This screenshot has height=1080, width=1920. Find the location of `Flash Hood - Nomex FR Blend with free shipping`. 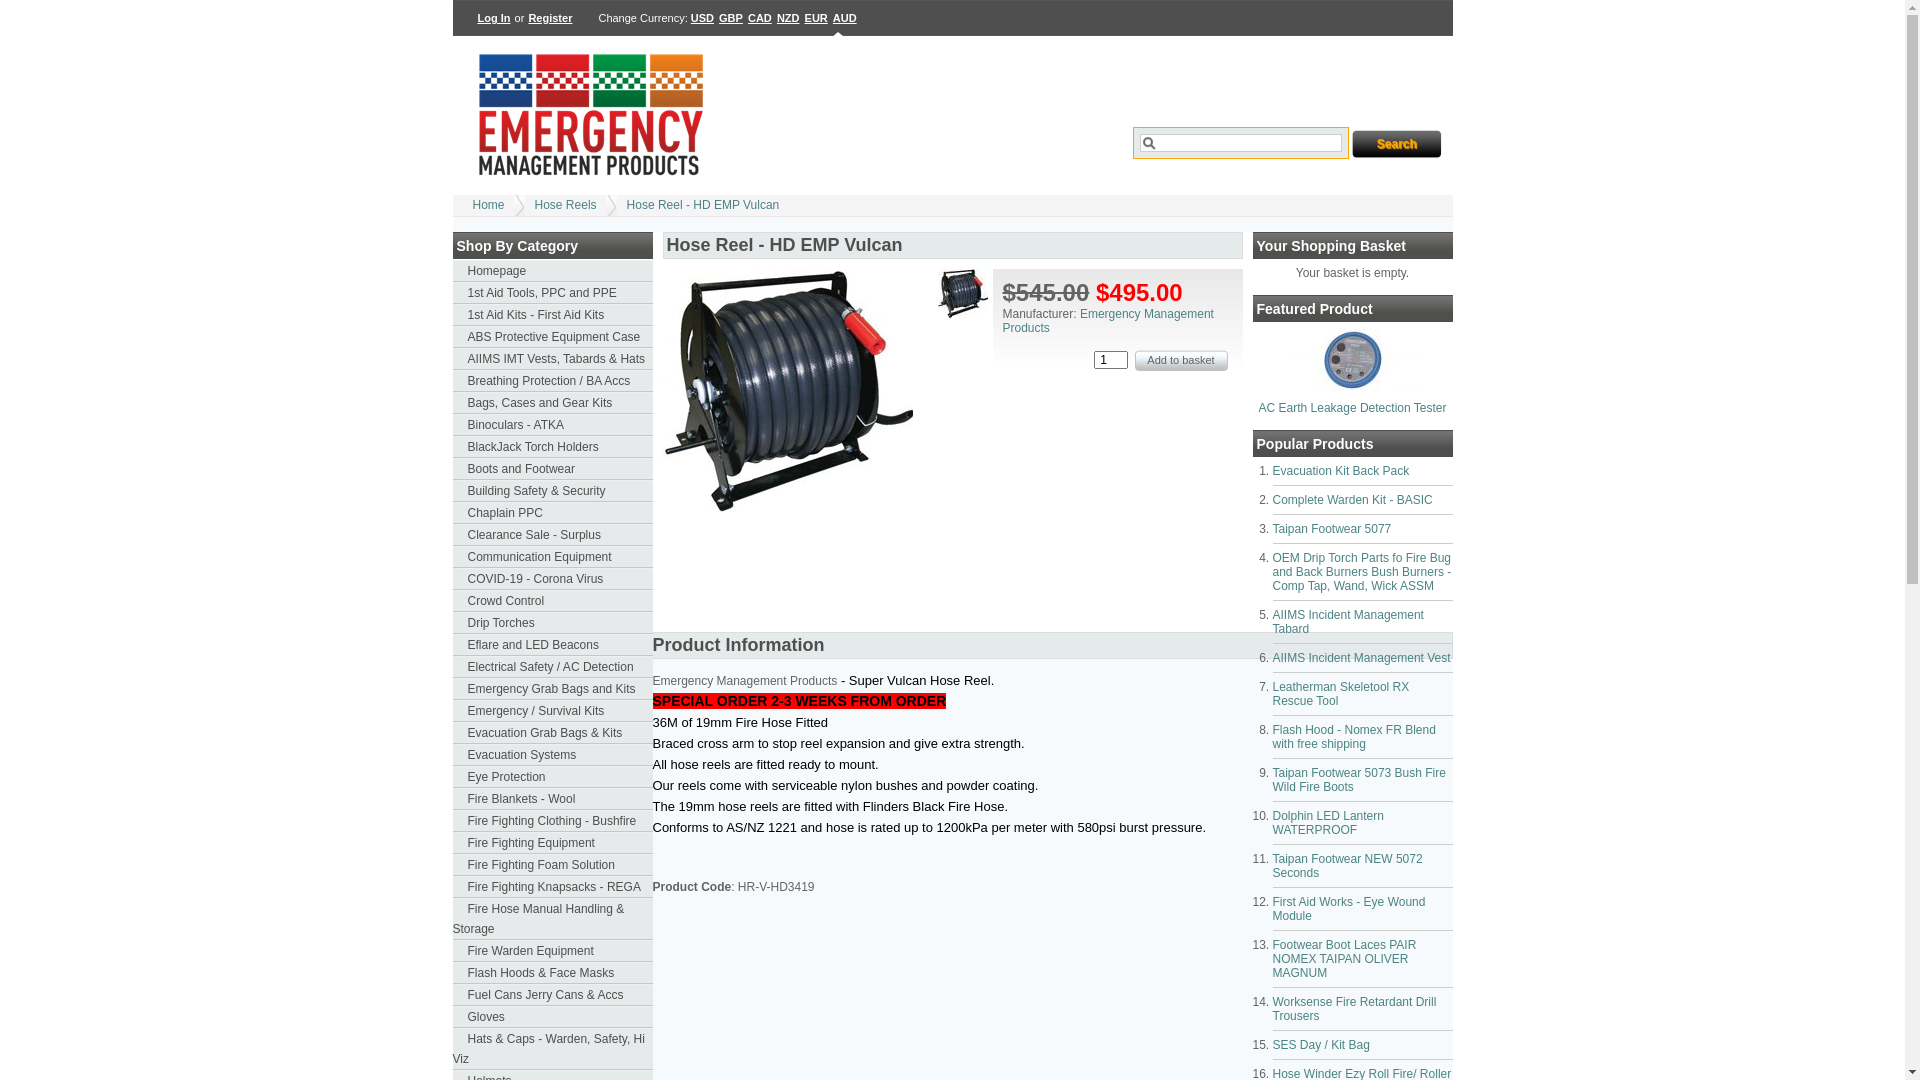

Flash Hood - Nomex FR Blend with free shipping is located at coordinates (1354, 737).